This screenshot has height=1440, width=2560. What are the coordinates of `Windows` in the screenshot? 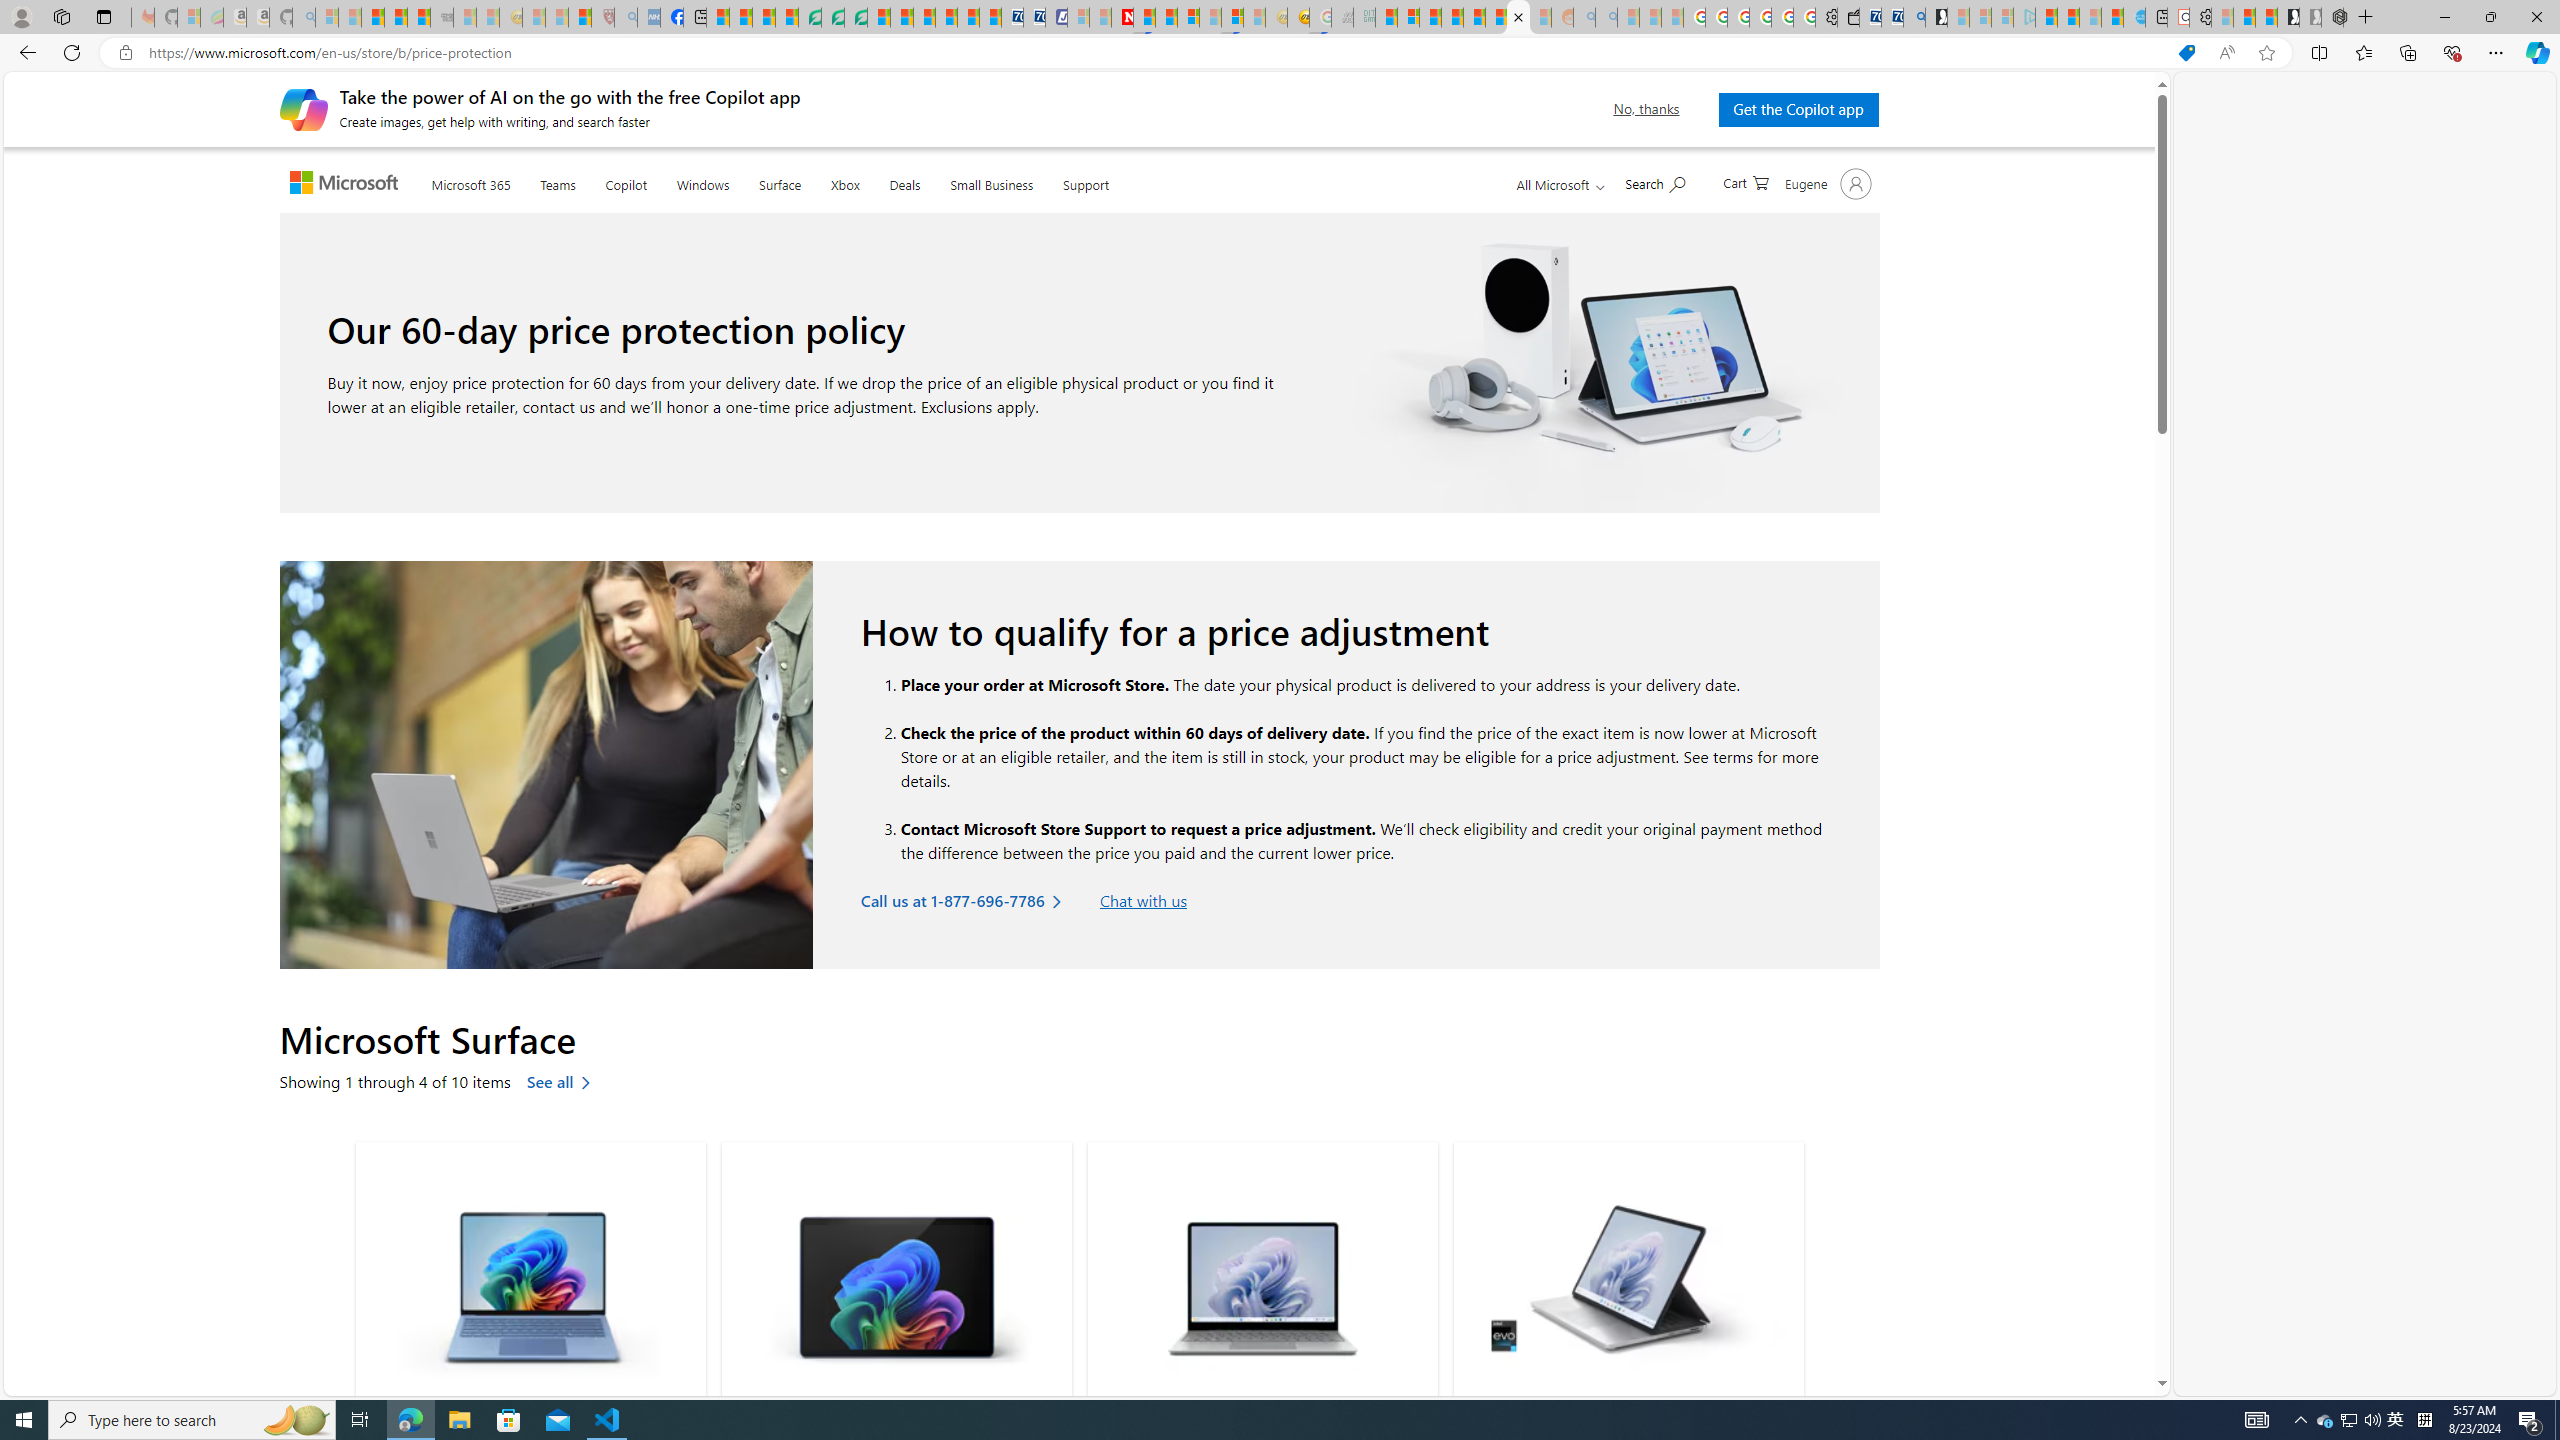 It's located at (702, 180).